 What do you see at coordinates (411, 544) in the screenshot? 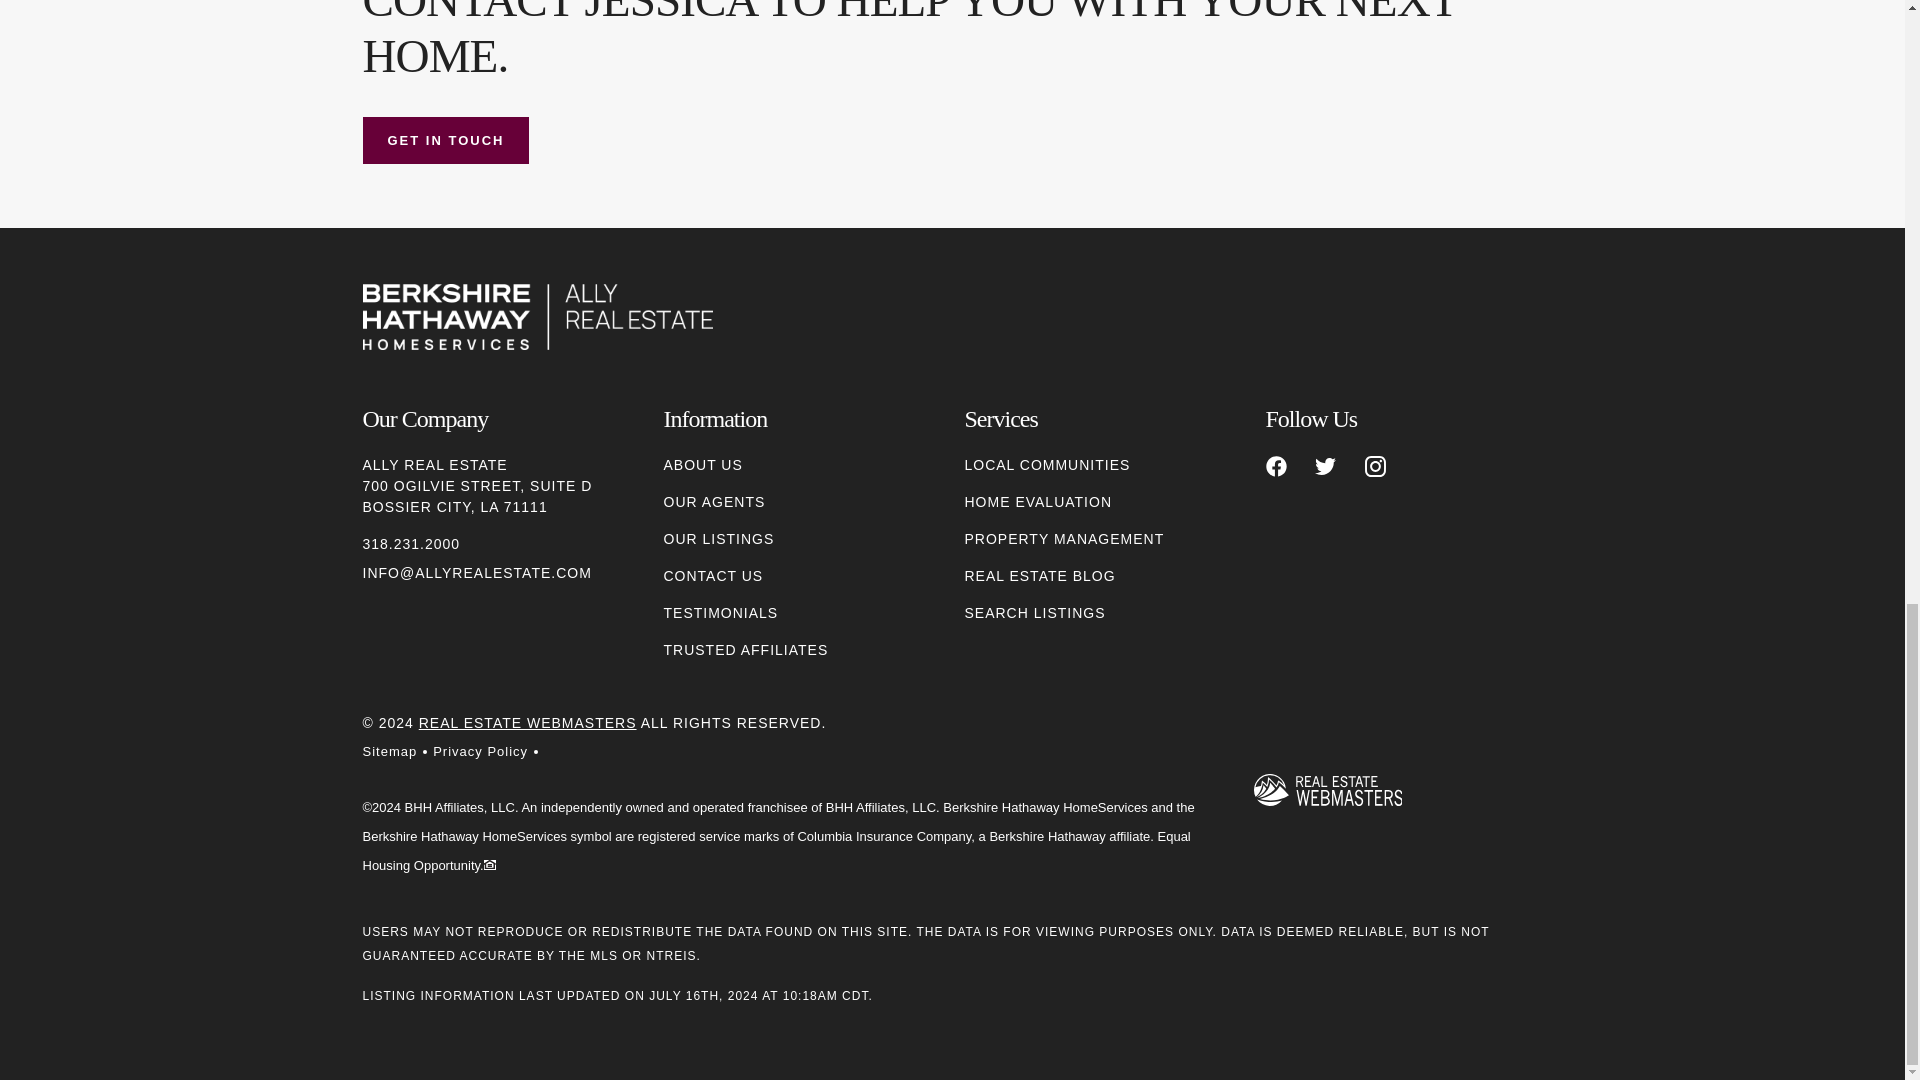
I see `318.231.2000` at bounding box center [411, 544].